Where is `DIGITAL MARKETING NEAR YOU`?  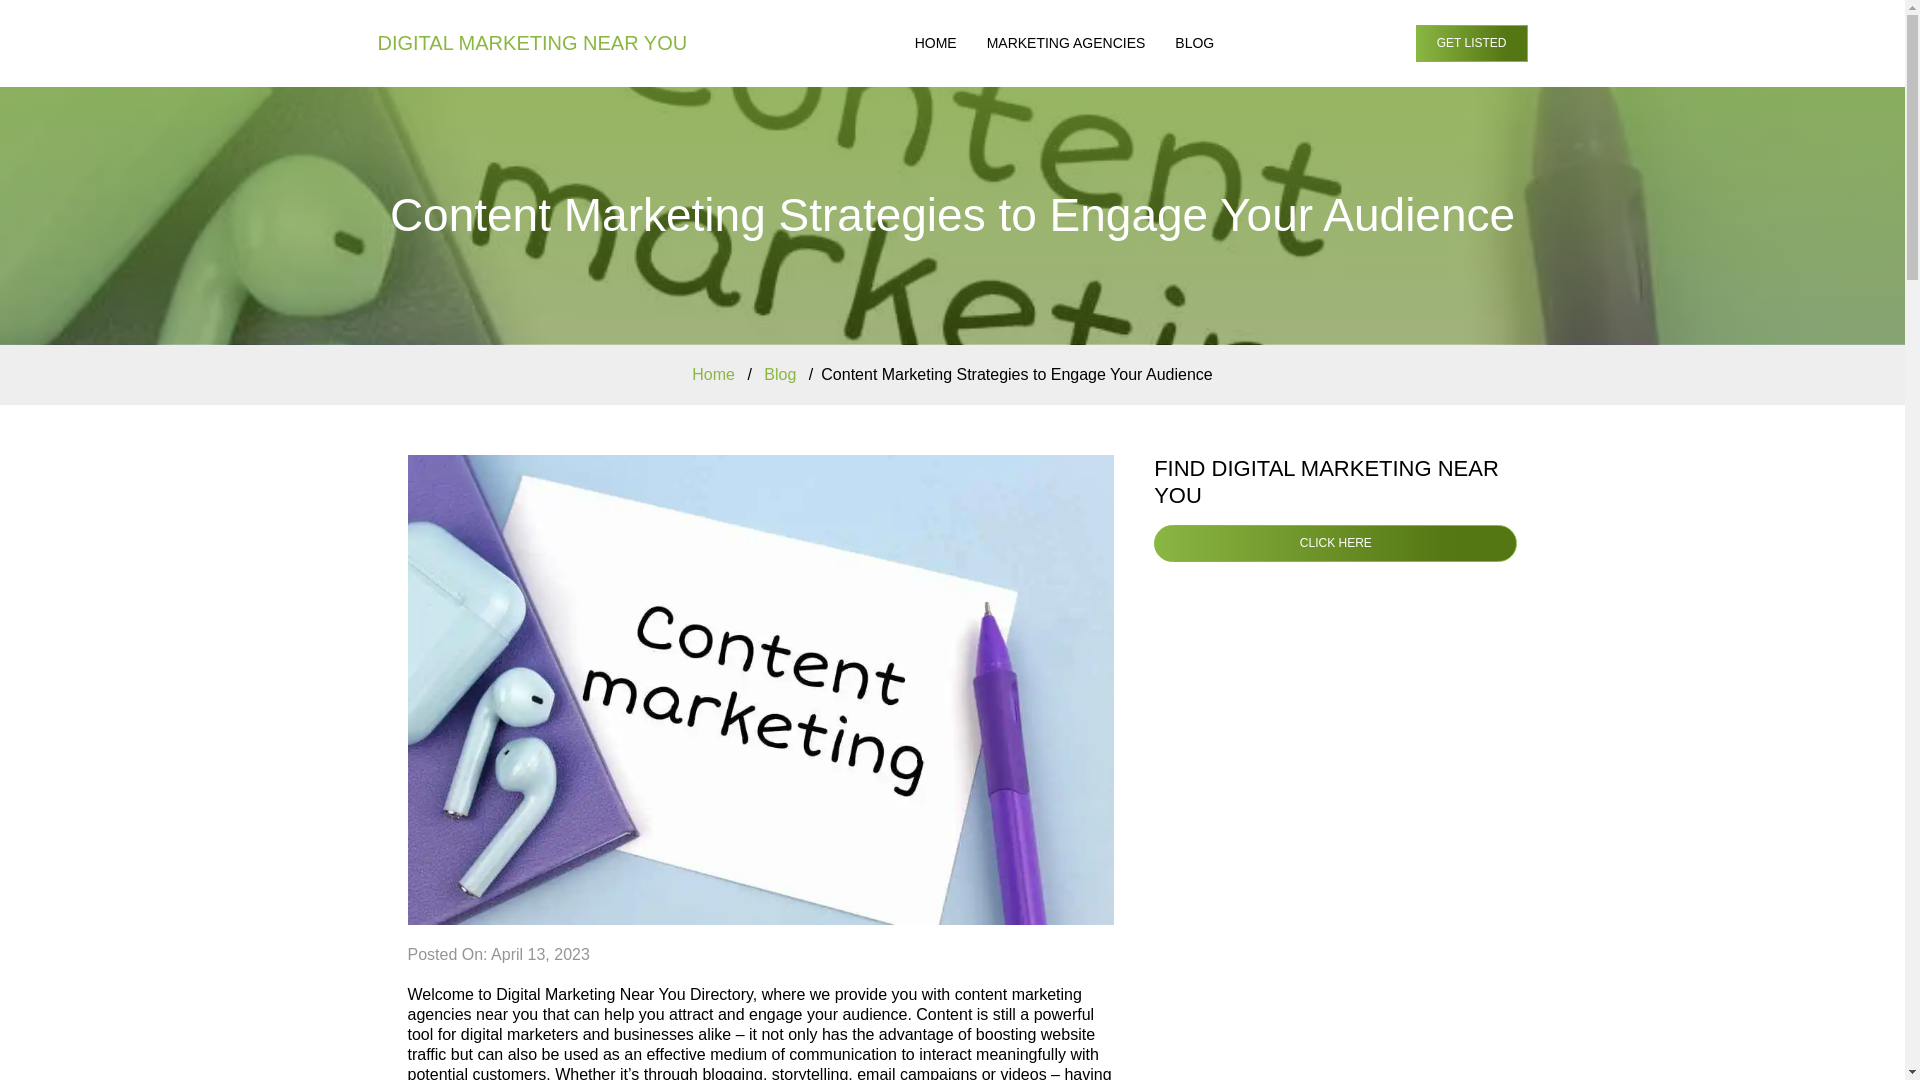
DIGITAL MARKETING NEAR YOU is located at coordinates (532, 44).